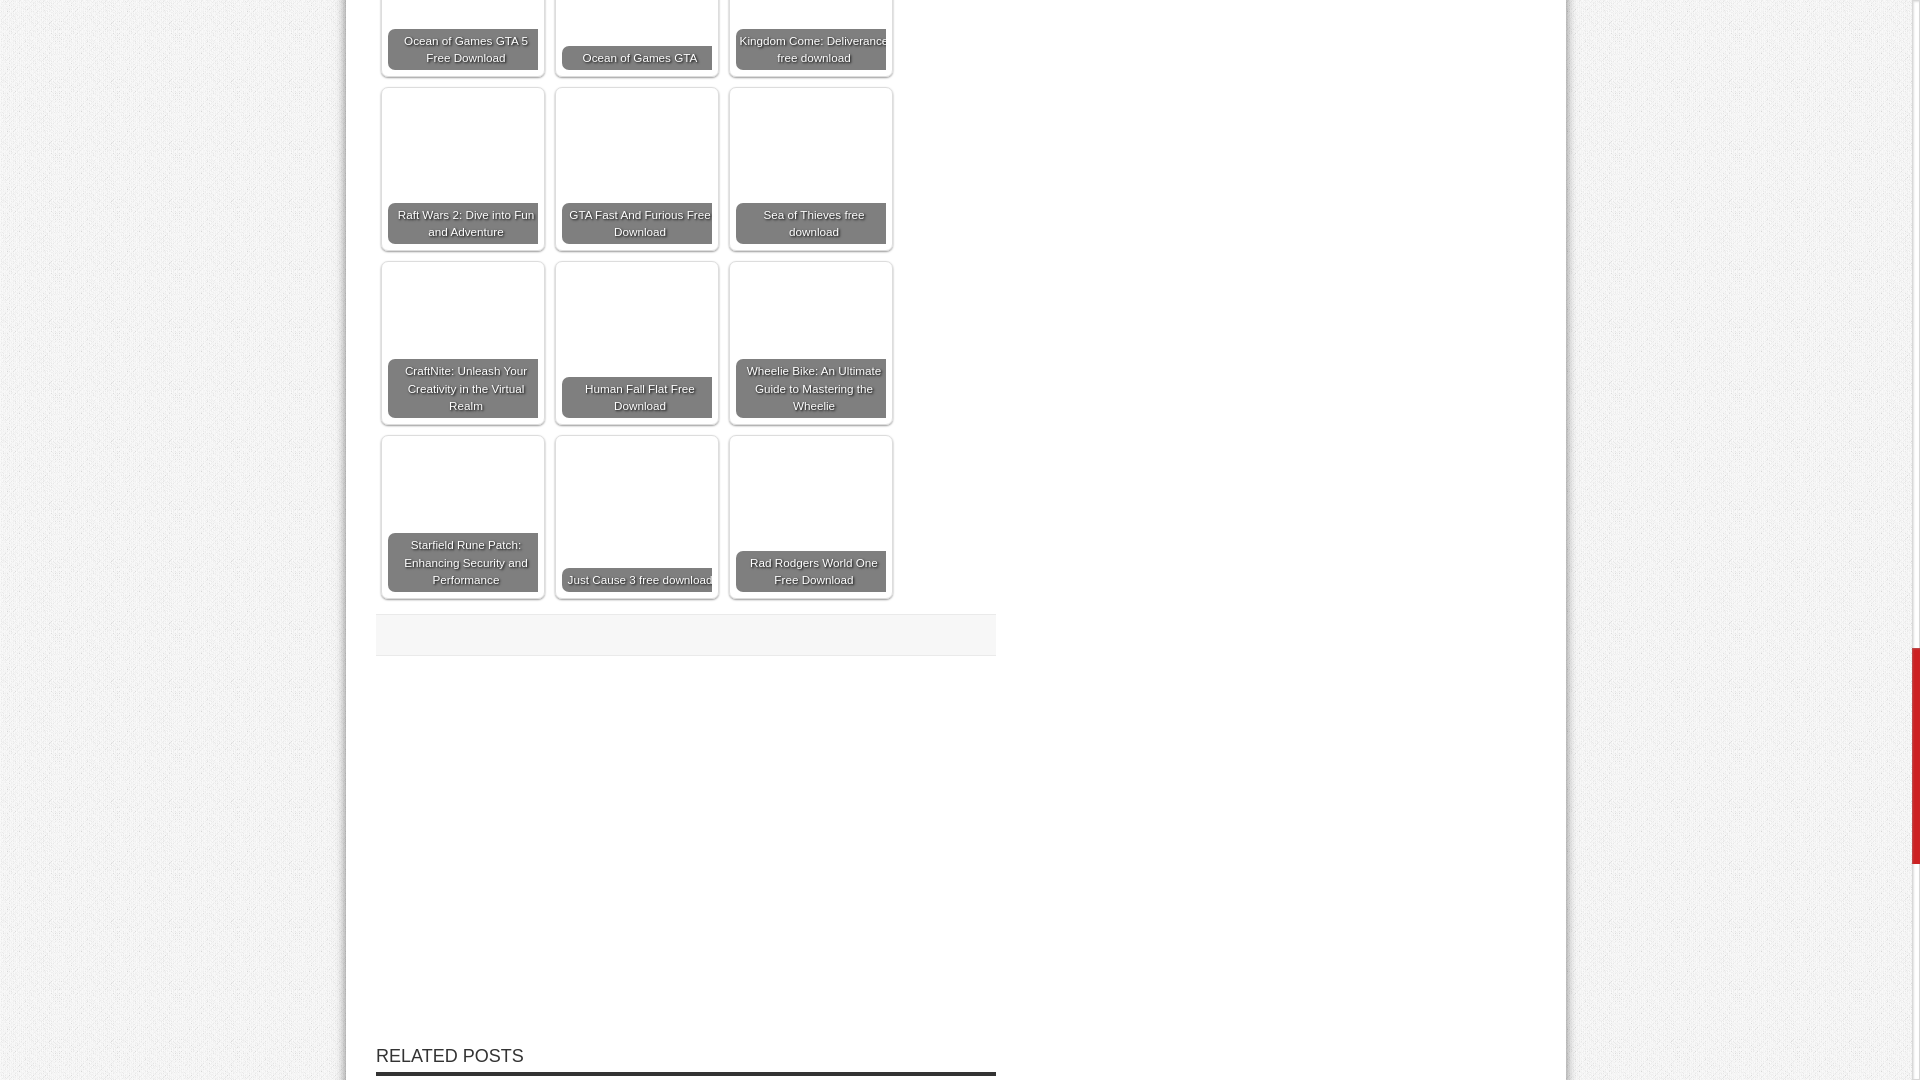 Image resolution: width=1920 pixels, height=1080 pixels. What do you see at coordinates (462, 17) in the screenshot?
I see `Ocean of Games GTA 5 Free Download` at bounding box center [462, 17].